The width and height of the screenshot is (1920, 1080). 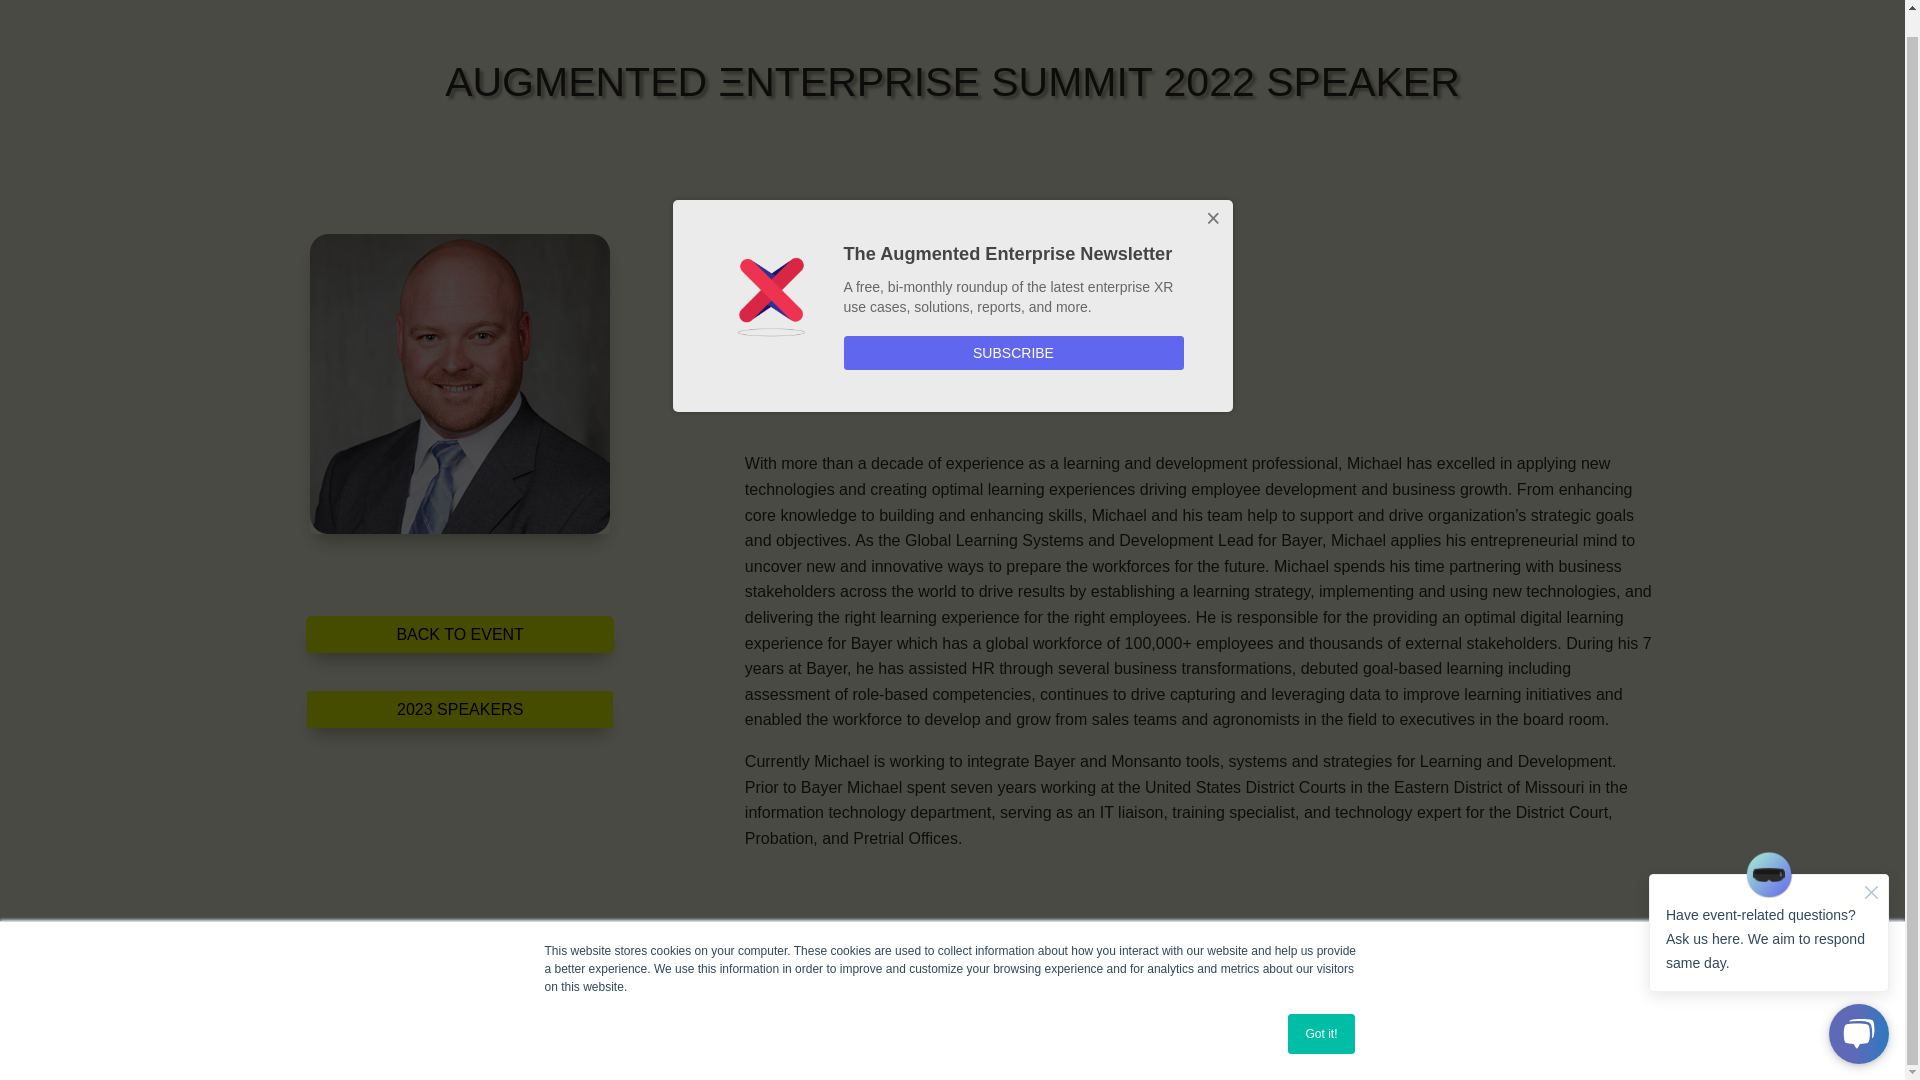 I want to click on Follow on X, so click(x=801, y=388).